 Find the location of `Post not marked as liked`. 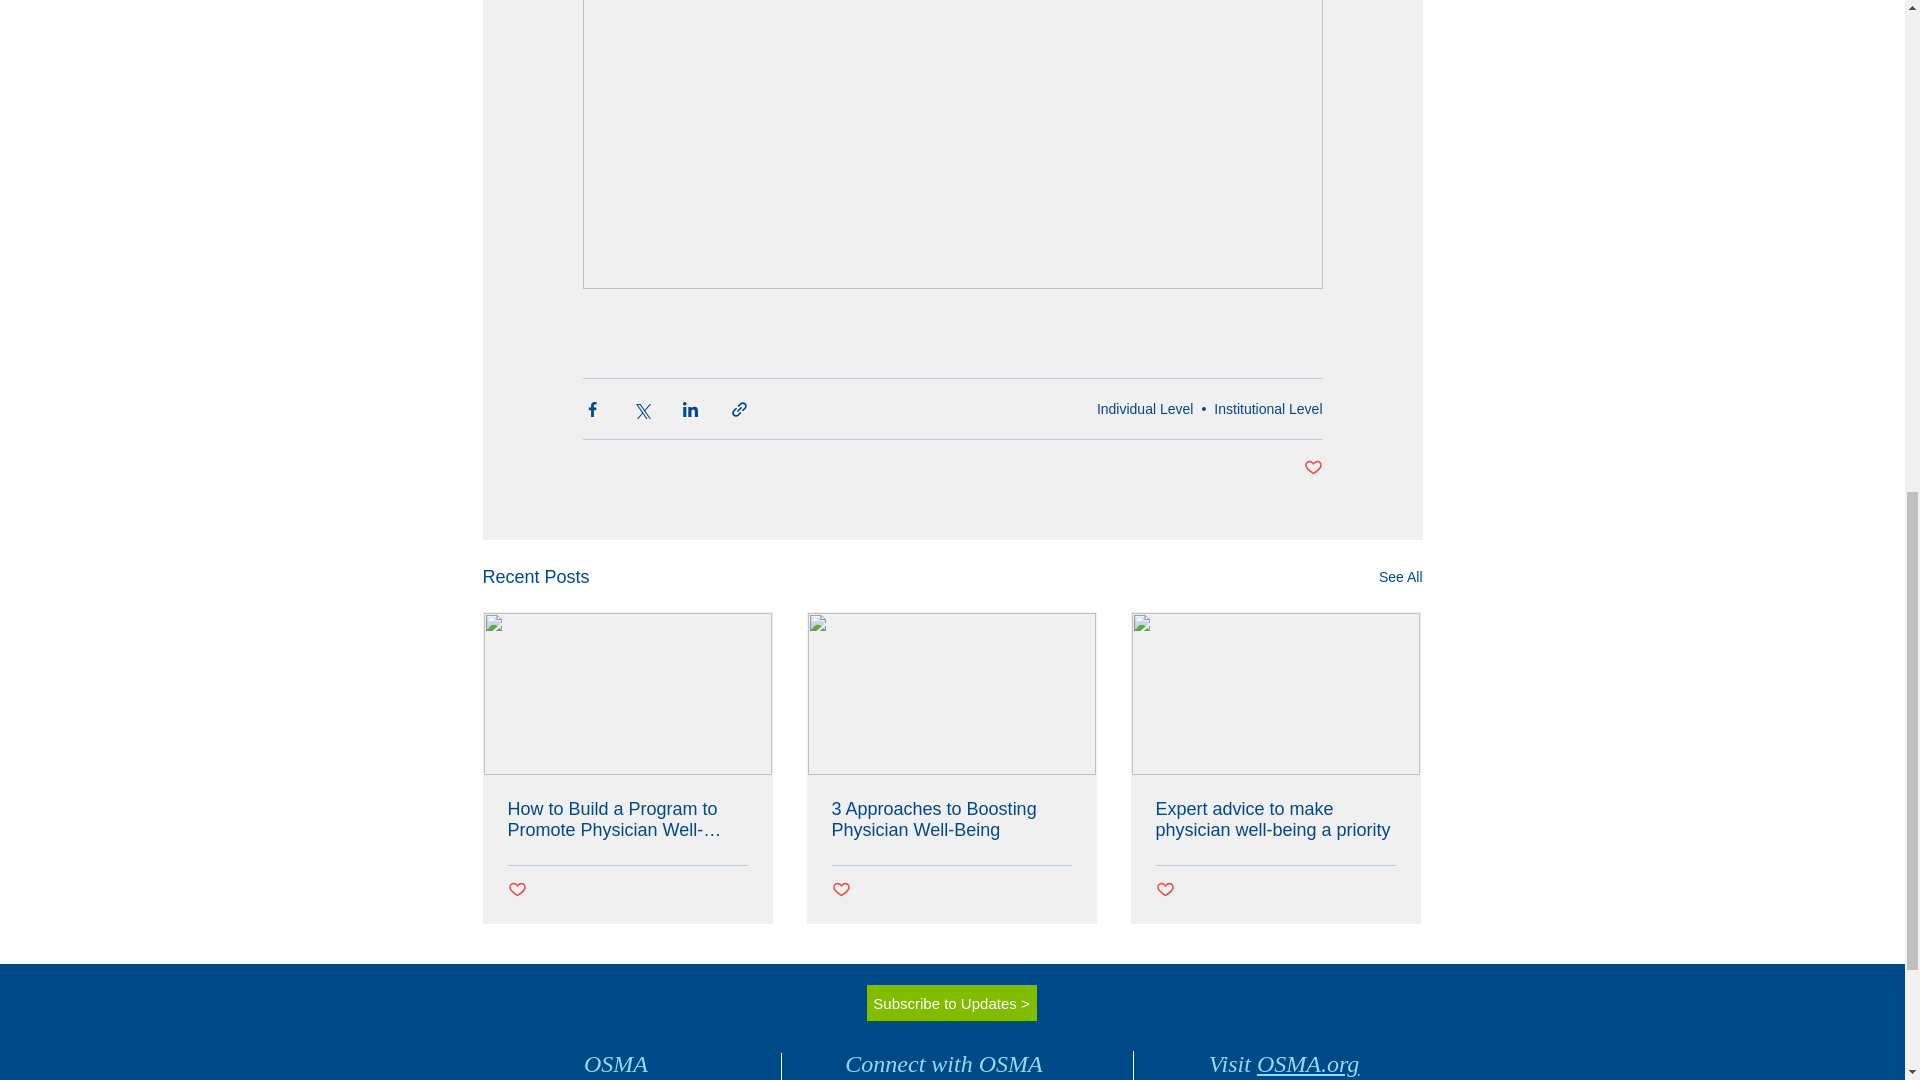

Post not marked as liked is located at coordinates (1165, 890).